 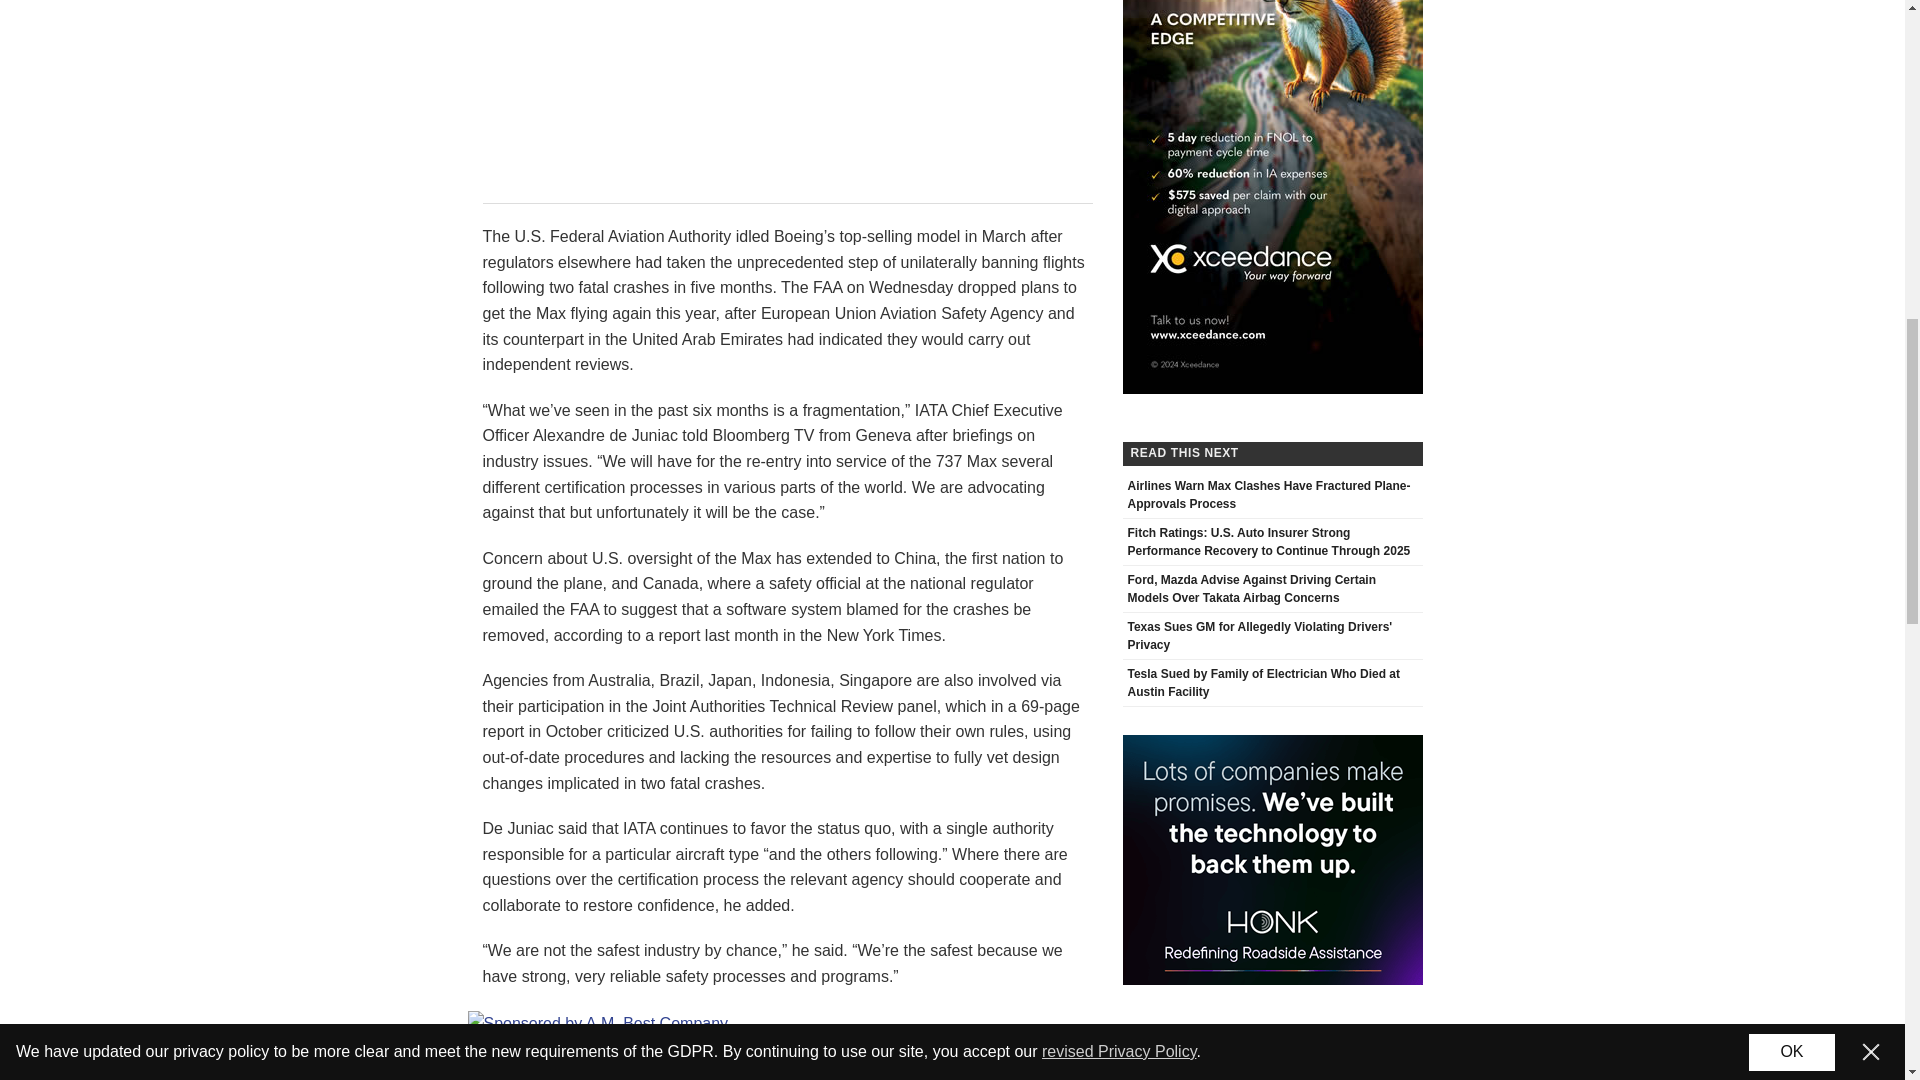 I want to click on Sponsored by HONK Technologies, so click(x=1272, y=860).